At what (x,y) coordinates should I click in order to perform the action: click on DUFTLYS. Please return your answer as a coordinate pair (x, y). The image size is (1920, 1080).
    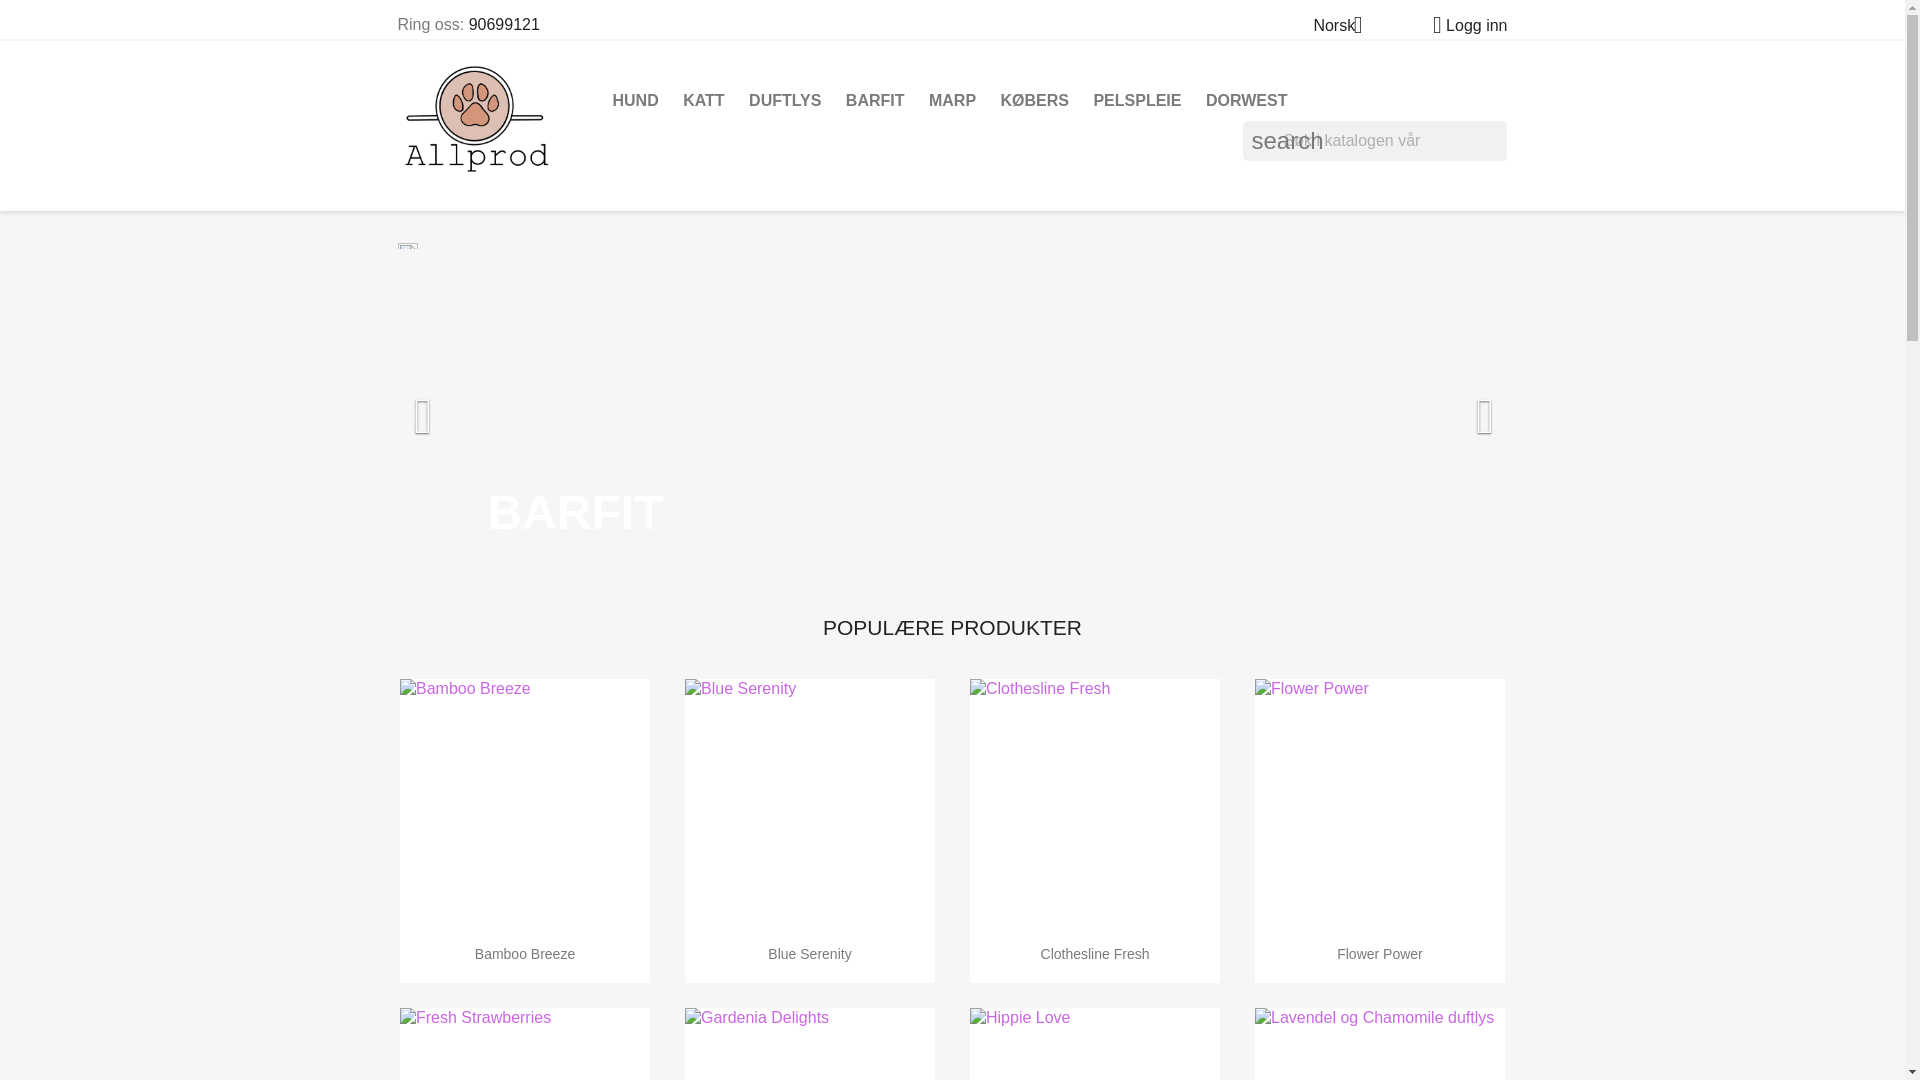
    Looking at the image, I should click on (785, 100).